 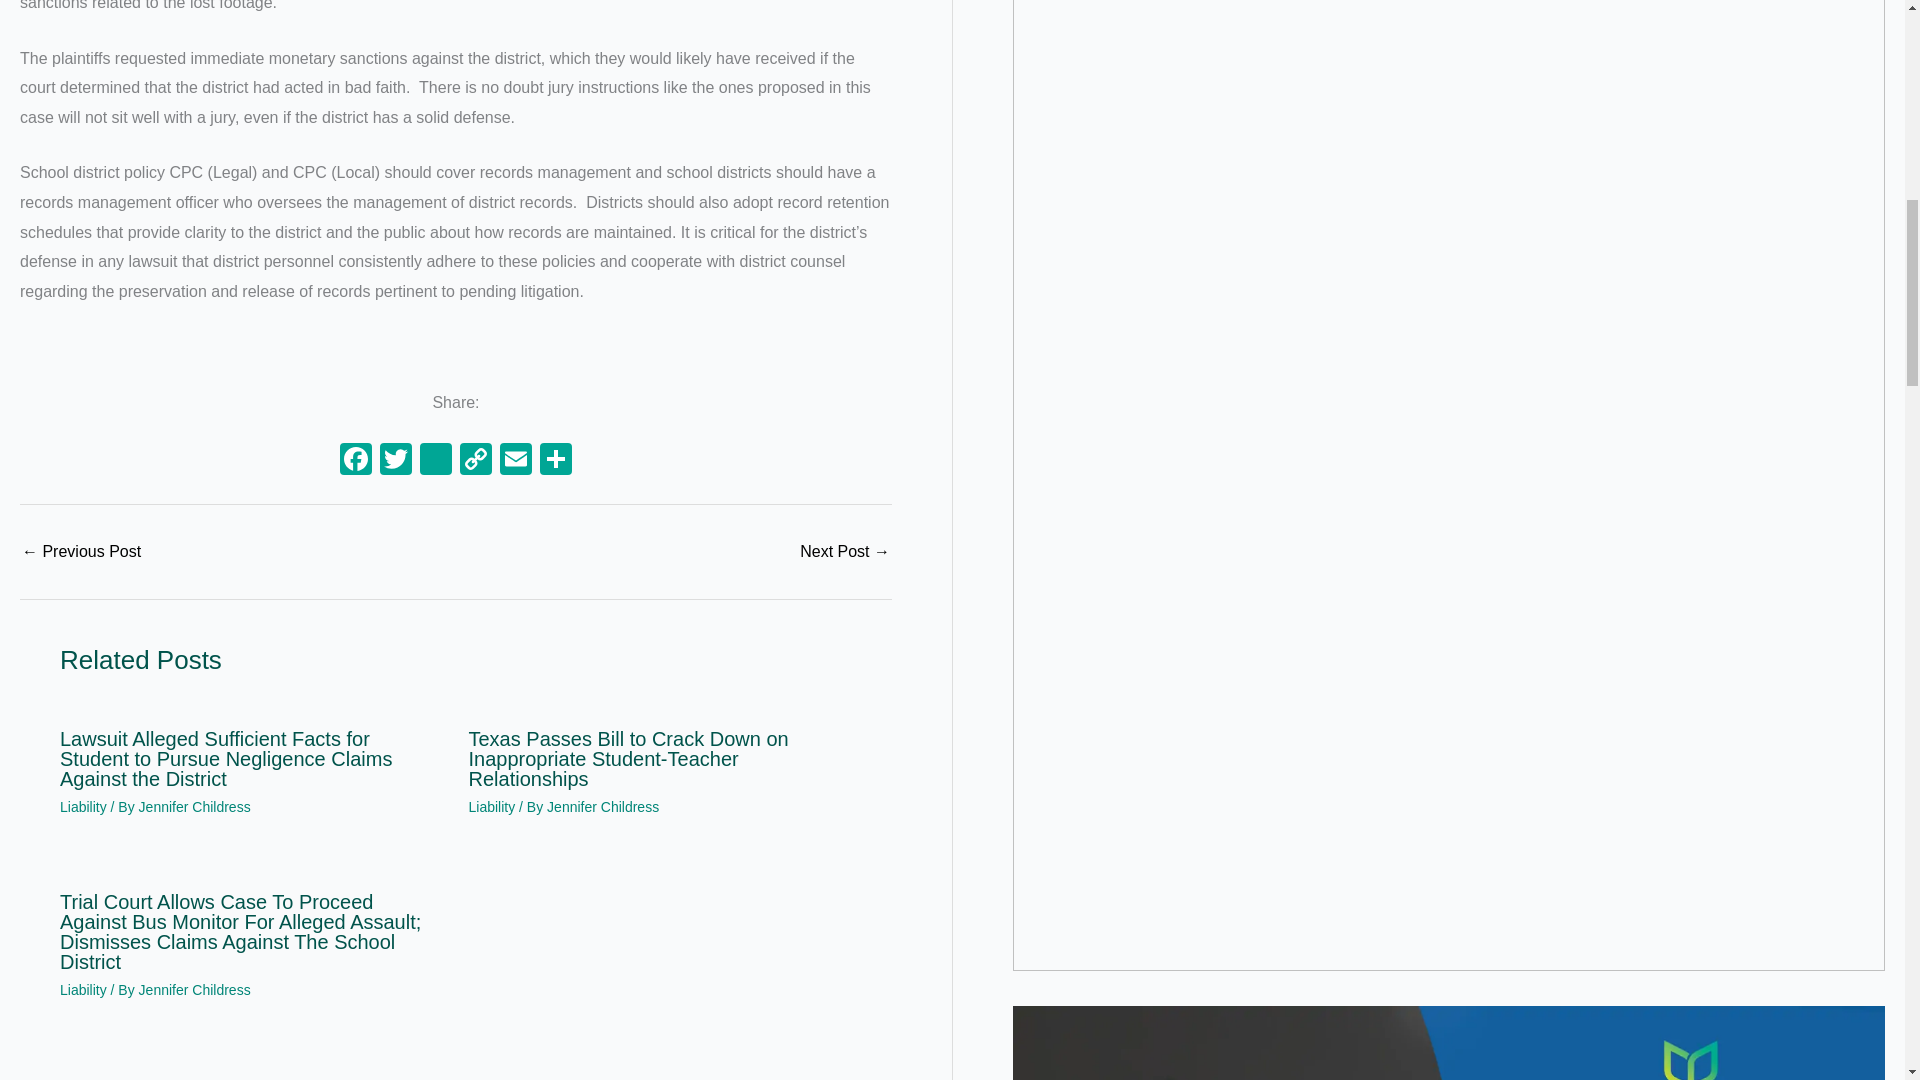 What do you see at coordinates (194, 807) in the screenshot?
I see `View all posts by Jennifer Childress` at bounding box center [194, 807].